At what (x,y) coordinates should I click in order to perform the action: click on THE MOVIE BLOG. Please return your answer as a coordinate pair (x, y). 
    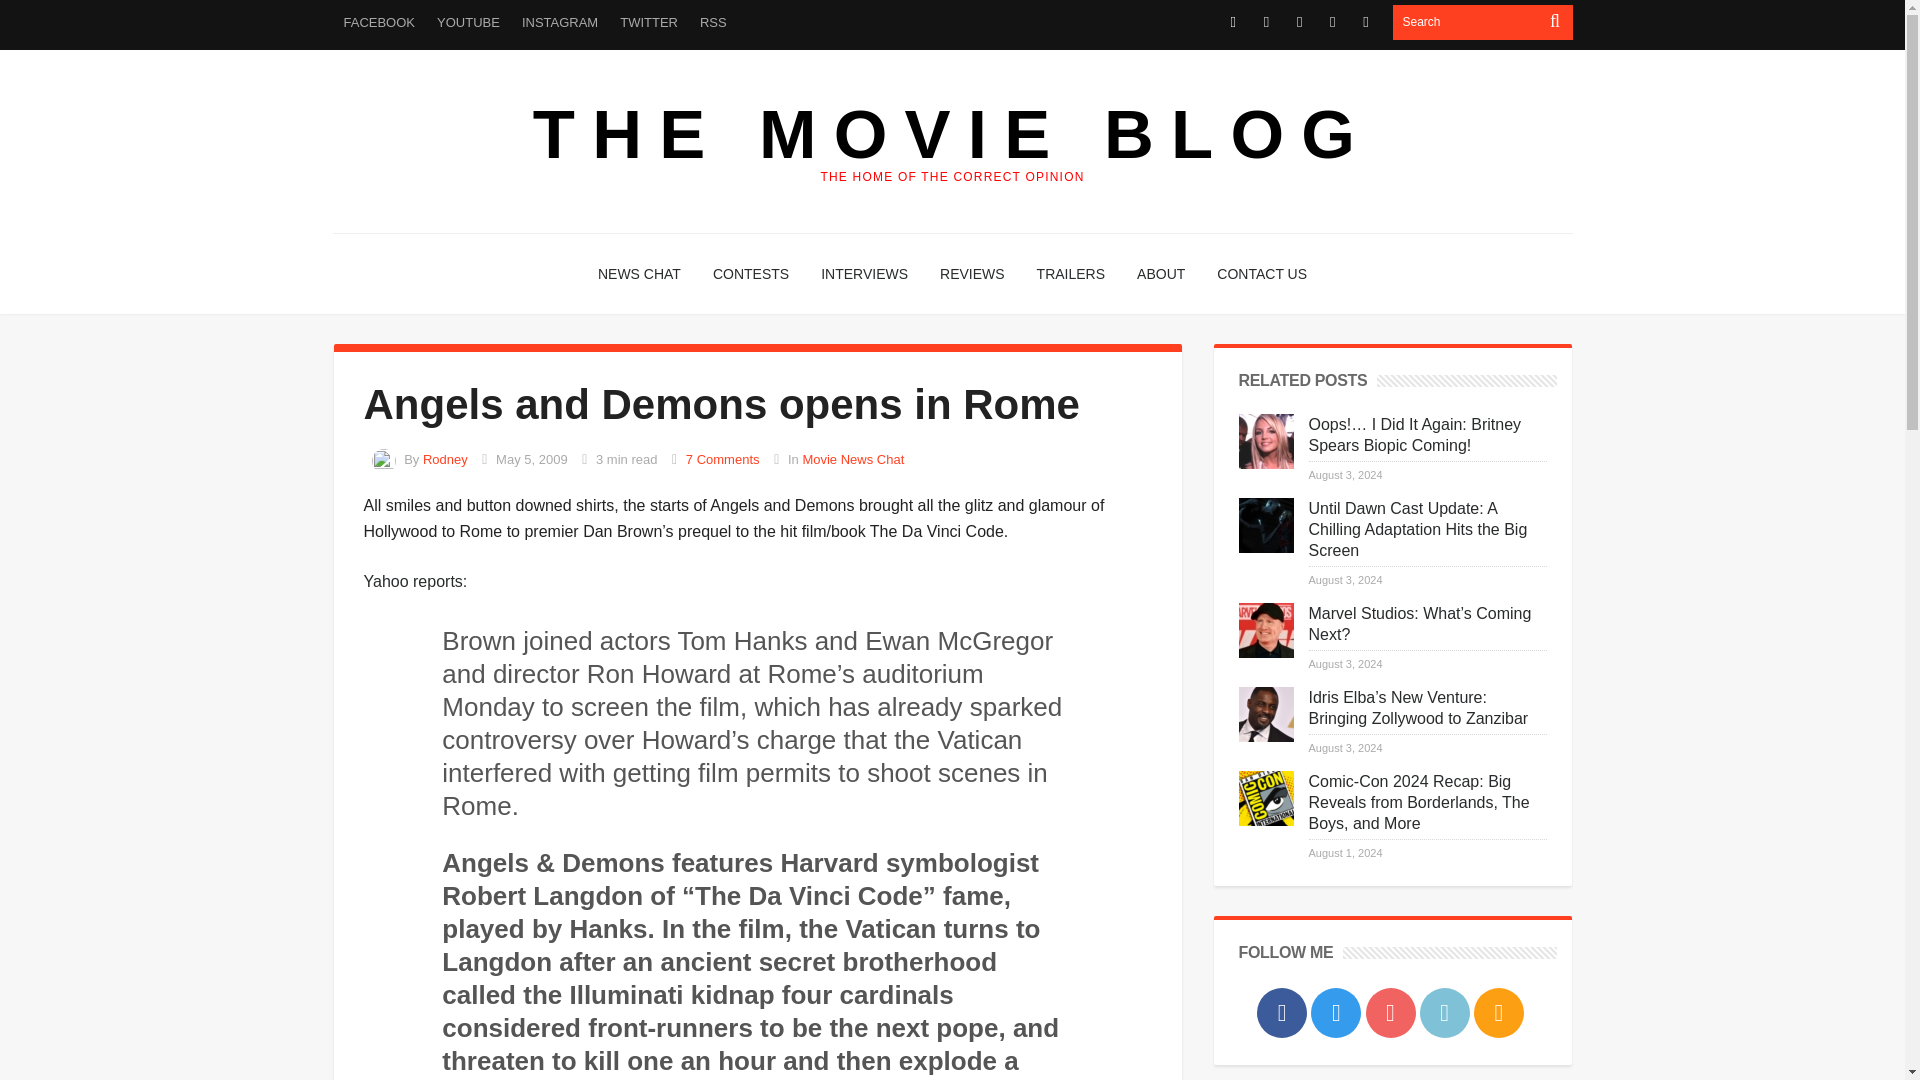
    Looking at the image, I should click on (952, 134).